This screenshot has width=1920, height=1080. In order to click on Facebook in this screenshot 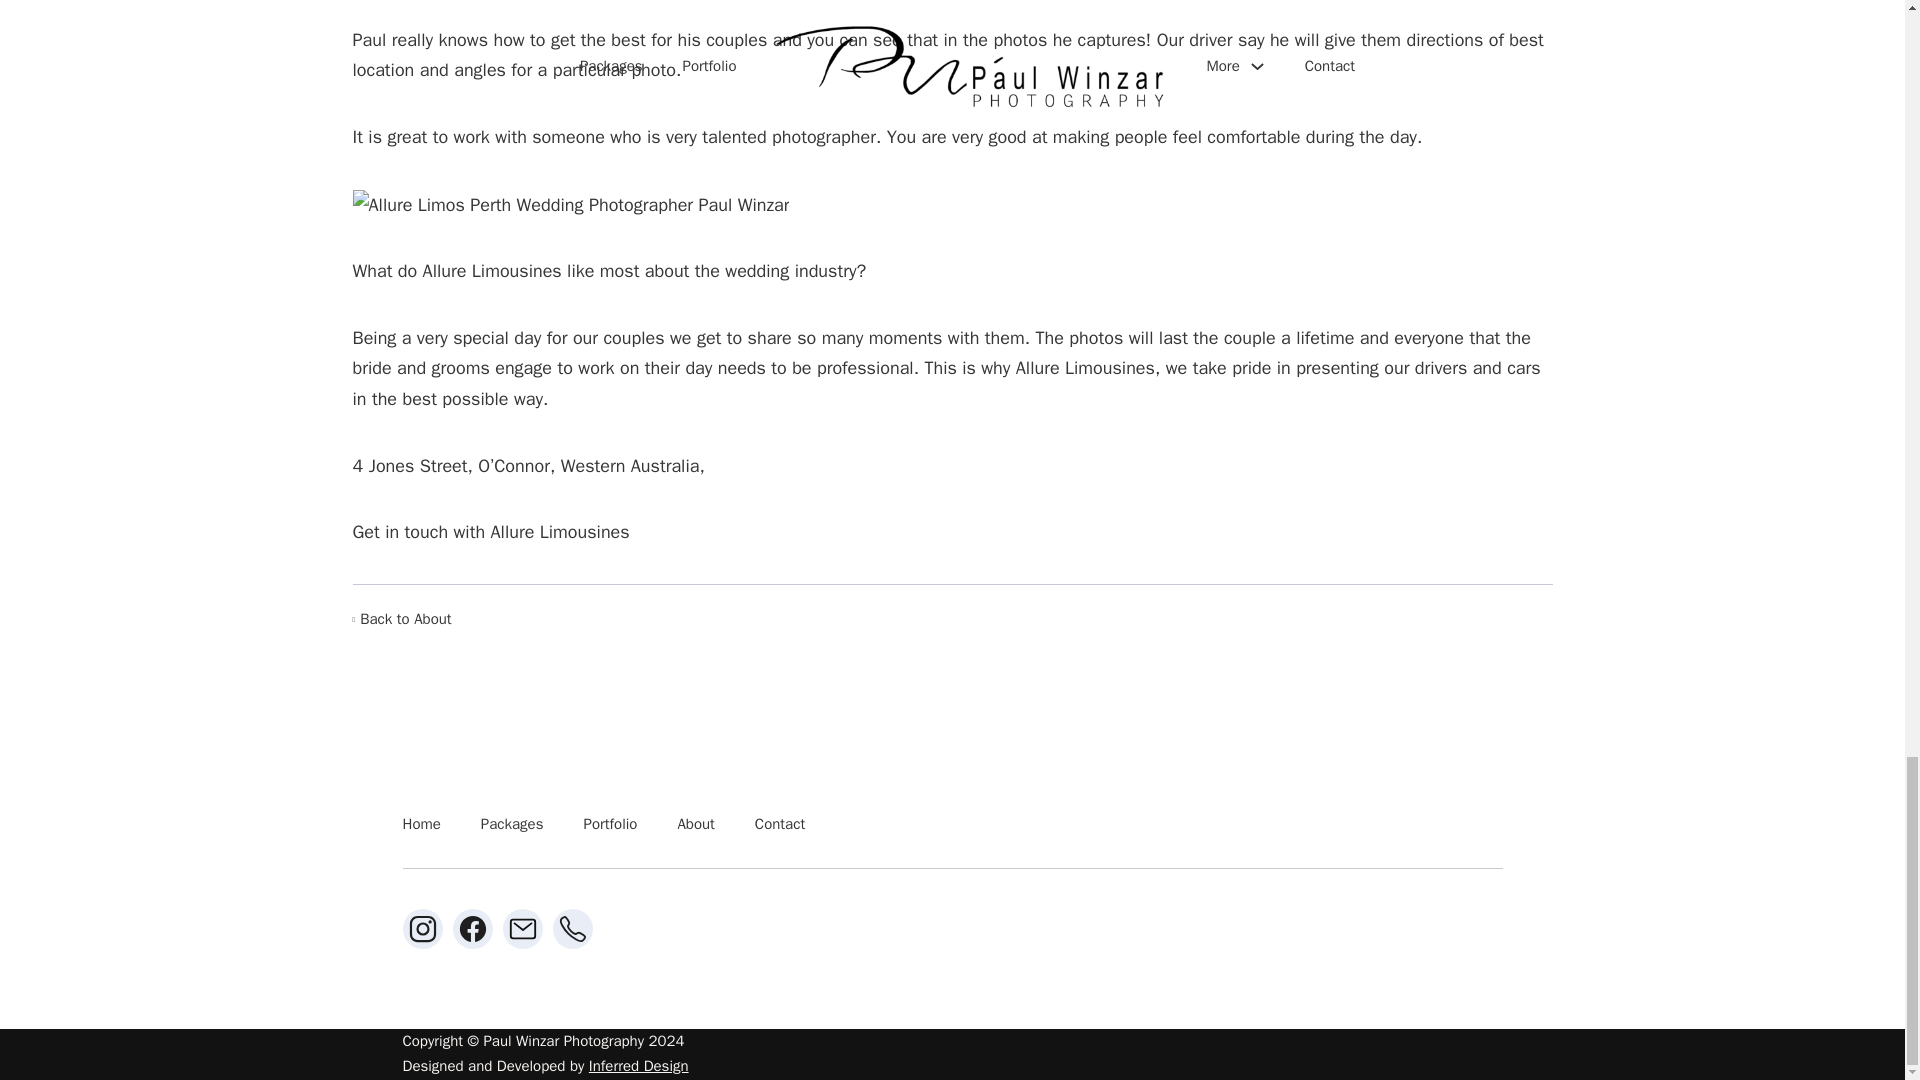, I will do `click(471, 929)`.